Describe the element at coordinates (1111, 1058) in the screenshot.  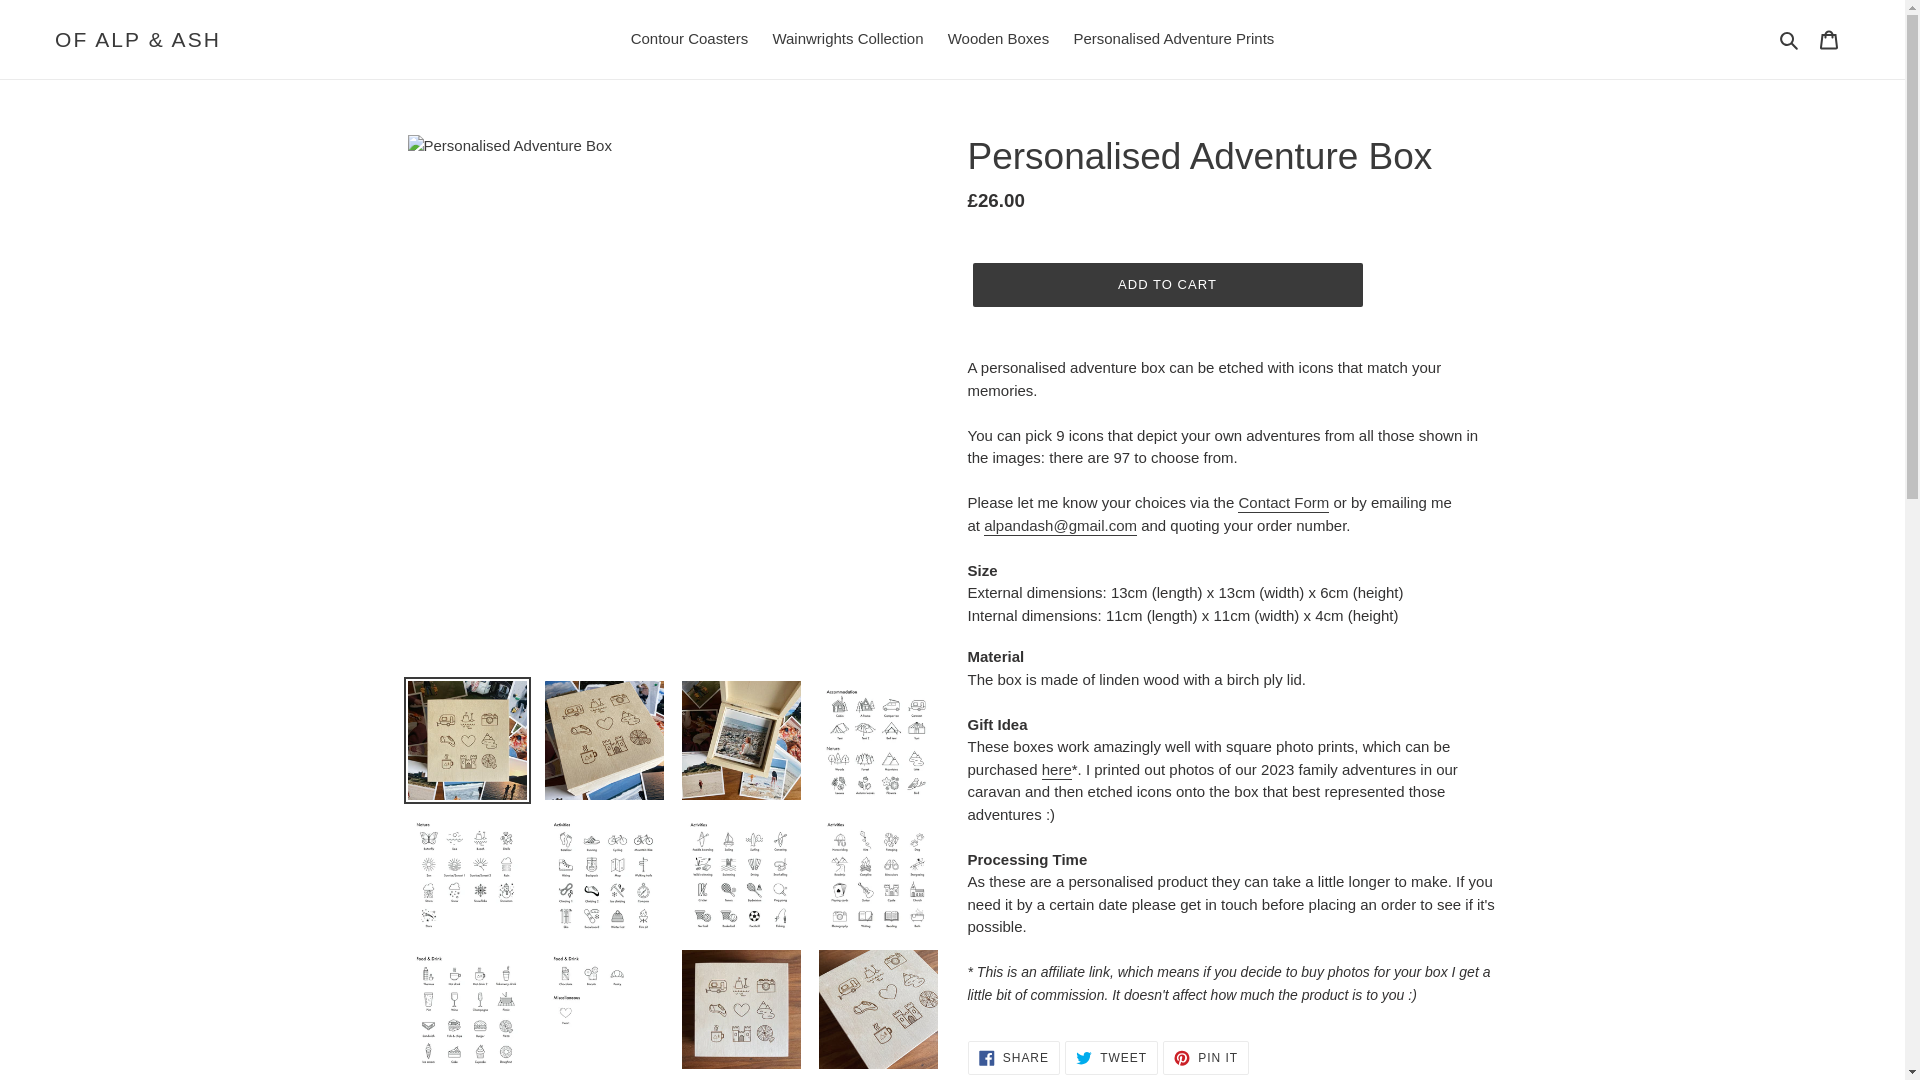
I see `here` at that location.